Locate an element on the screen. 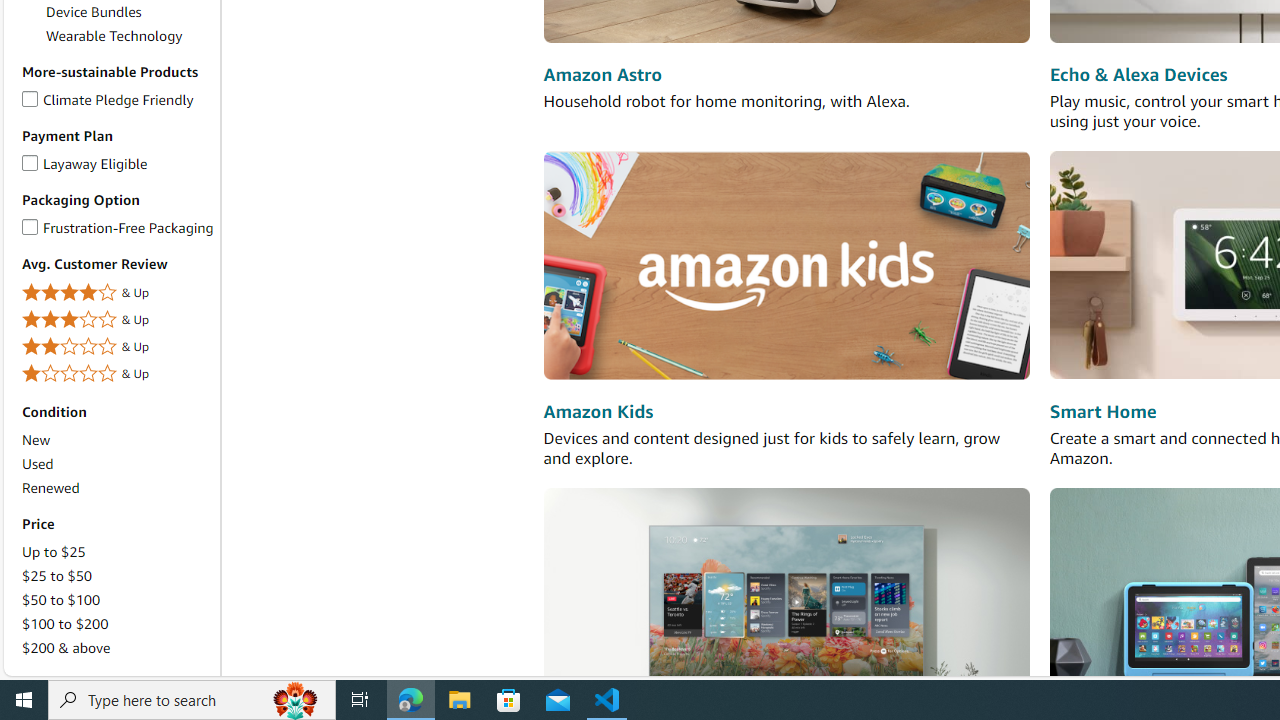  Wearable Technology is located at coordinates (114, 36).